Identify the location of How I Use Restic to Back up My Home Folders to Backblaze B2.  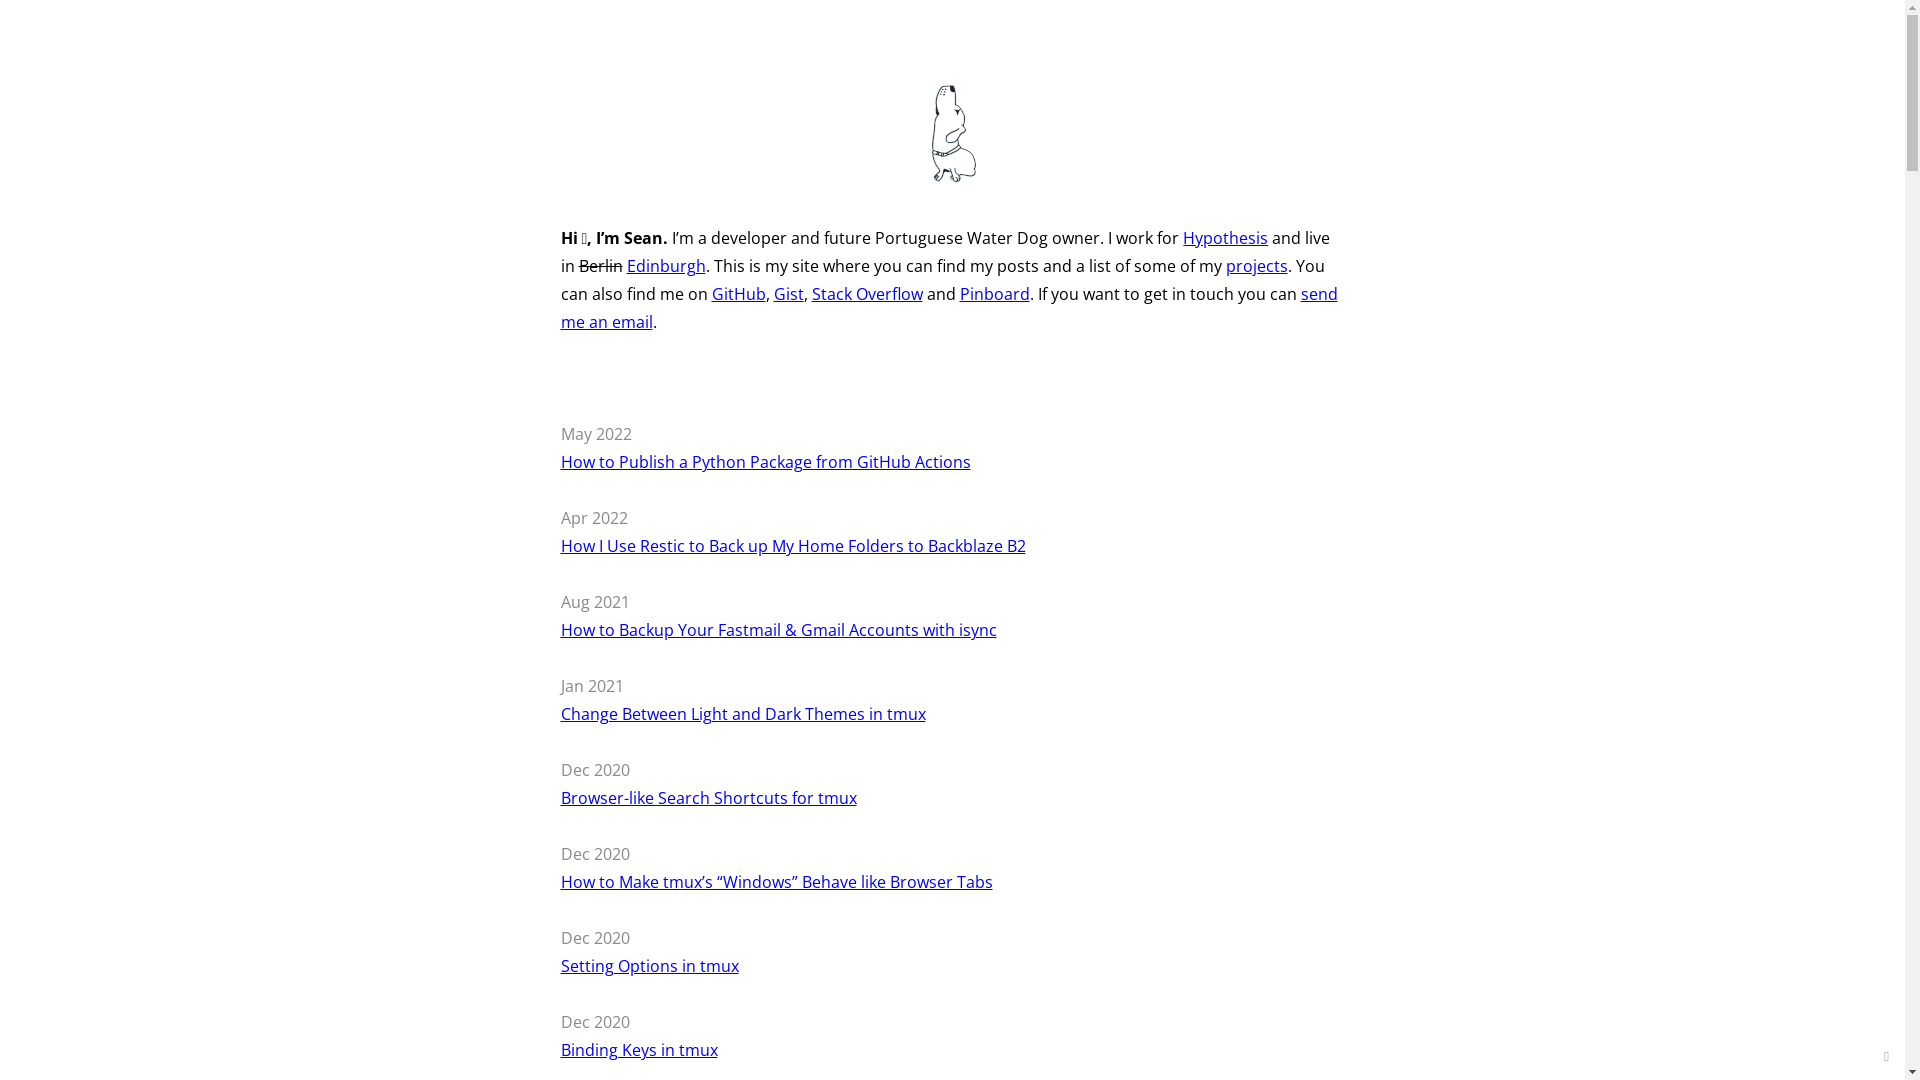
(792, 546).